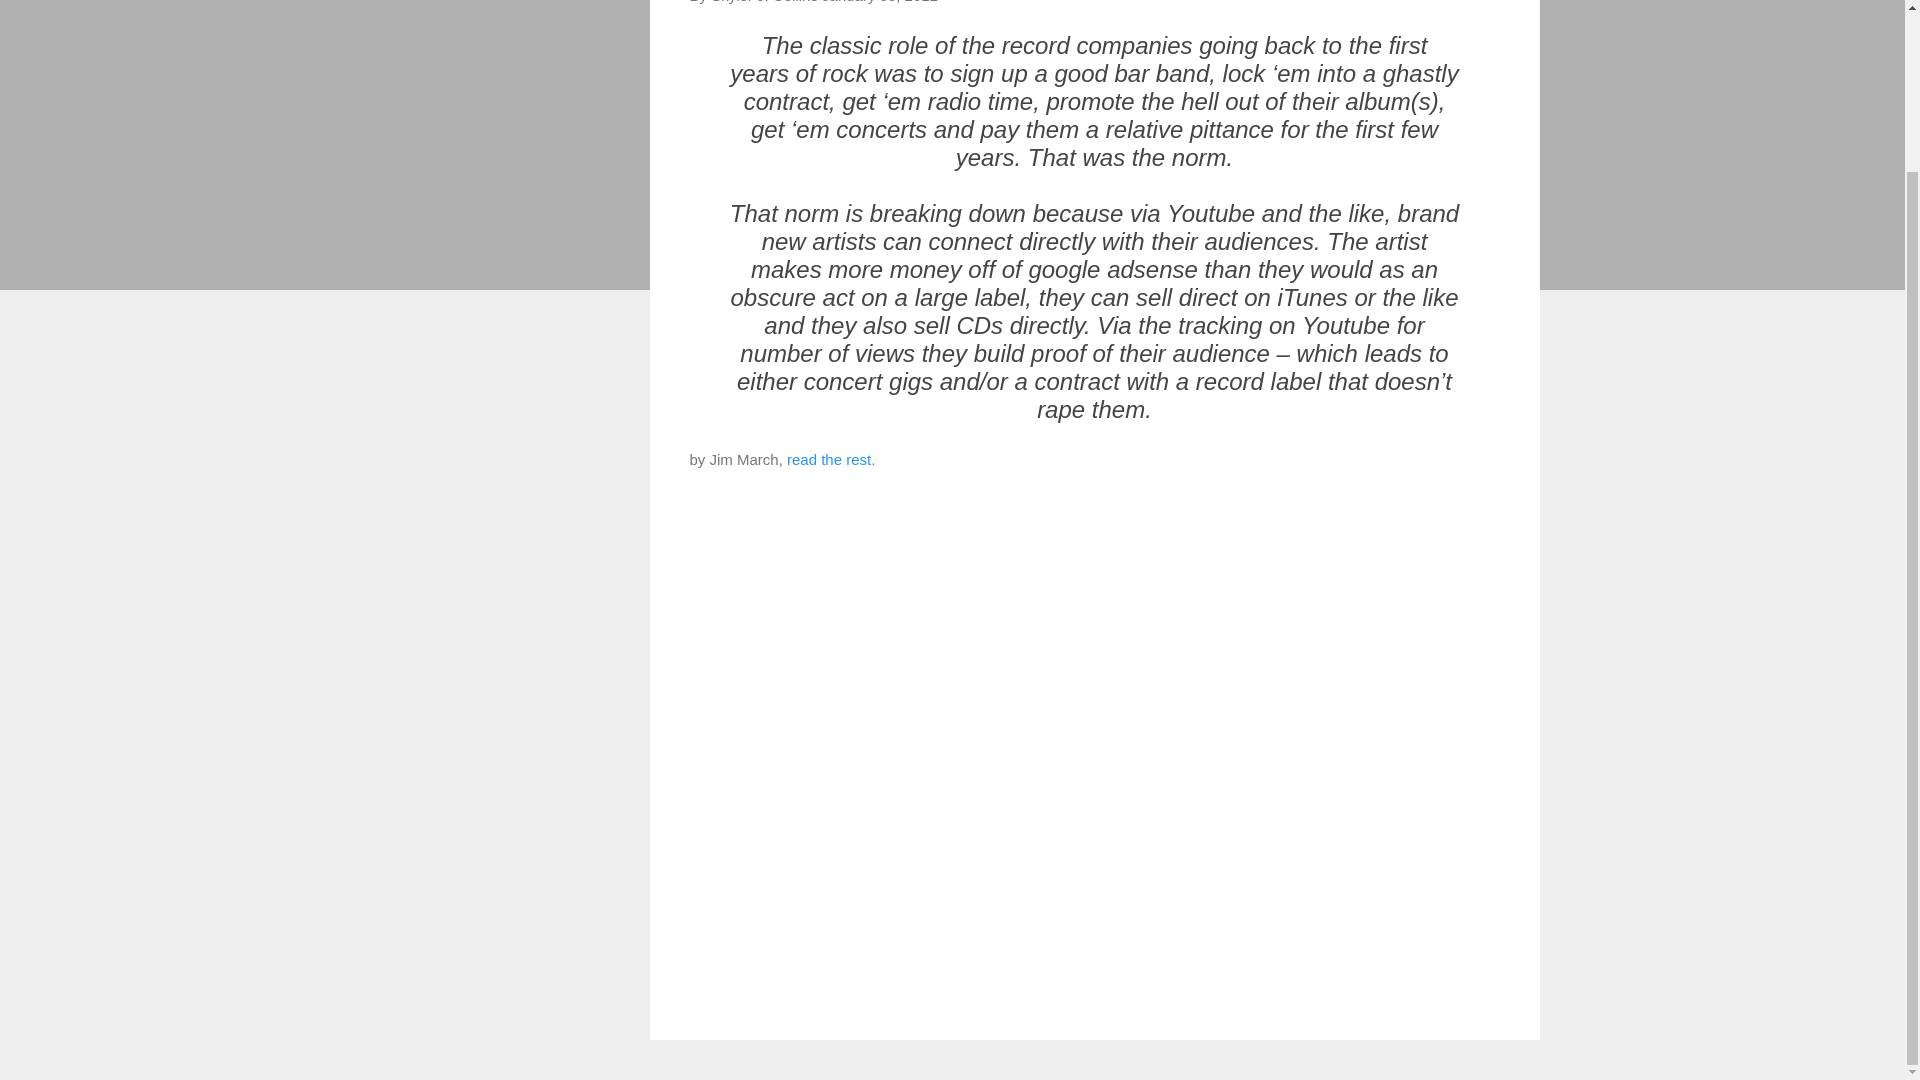  What do you see at coordinates (880, 2) in the screenshot?
I see `January 09, 2012` at bounding box center [880, 2].